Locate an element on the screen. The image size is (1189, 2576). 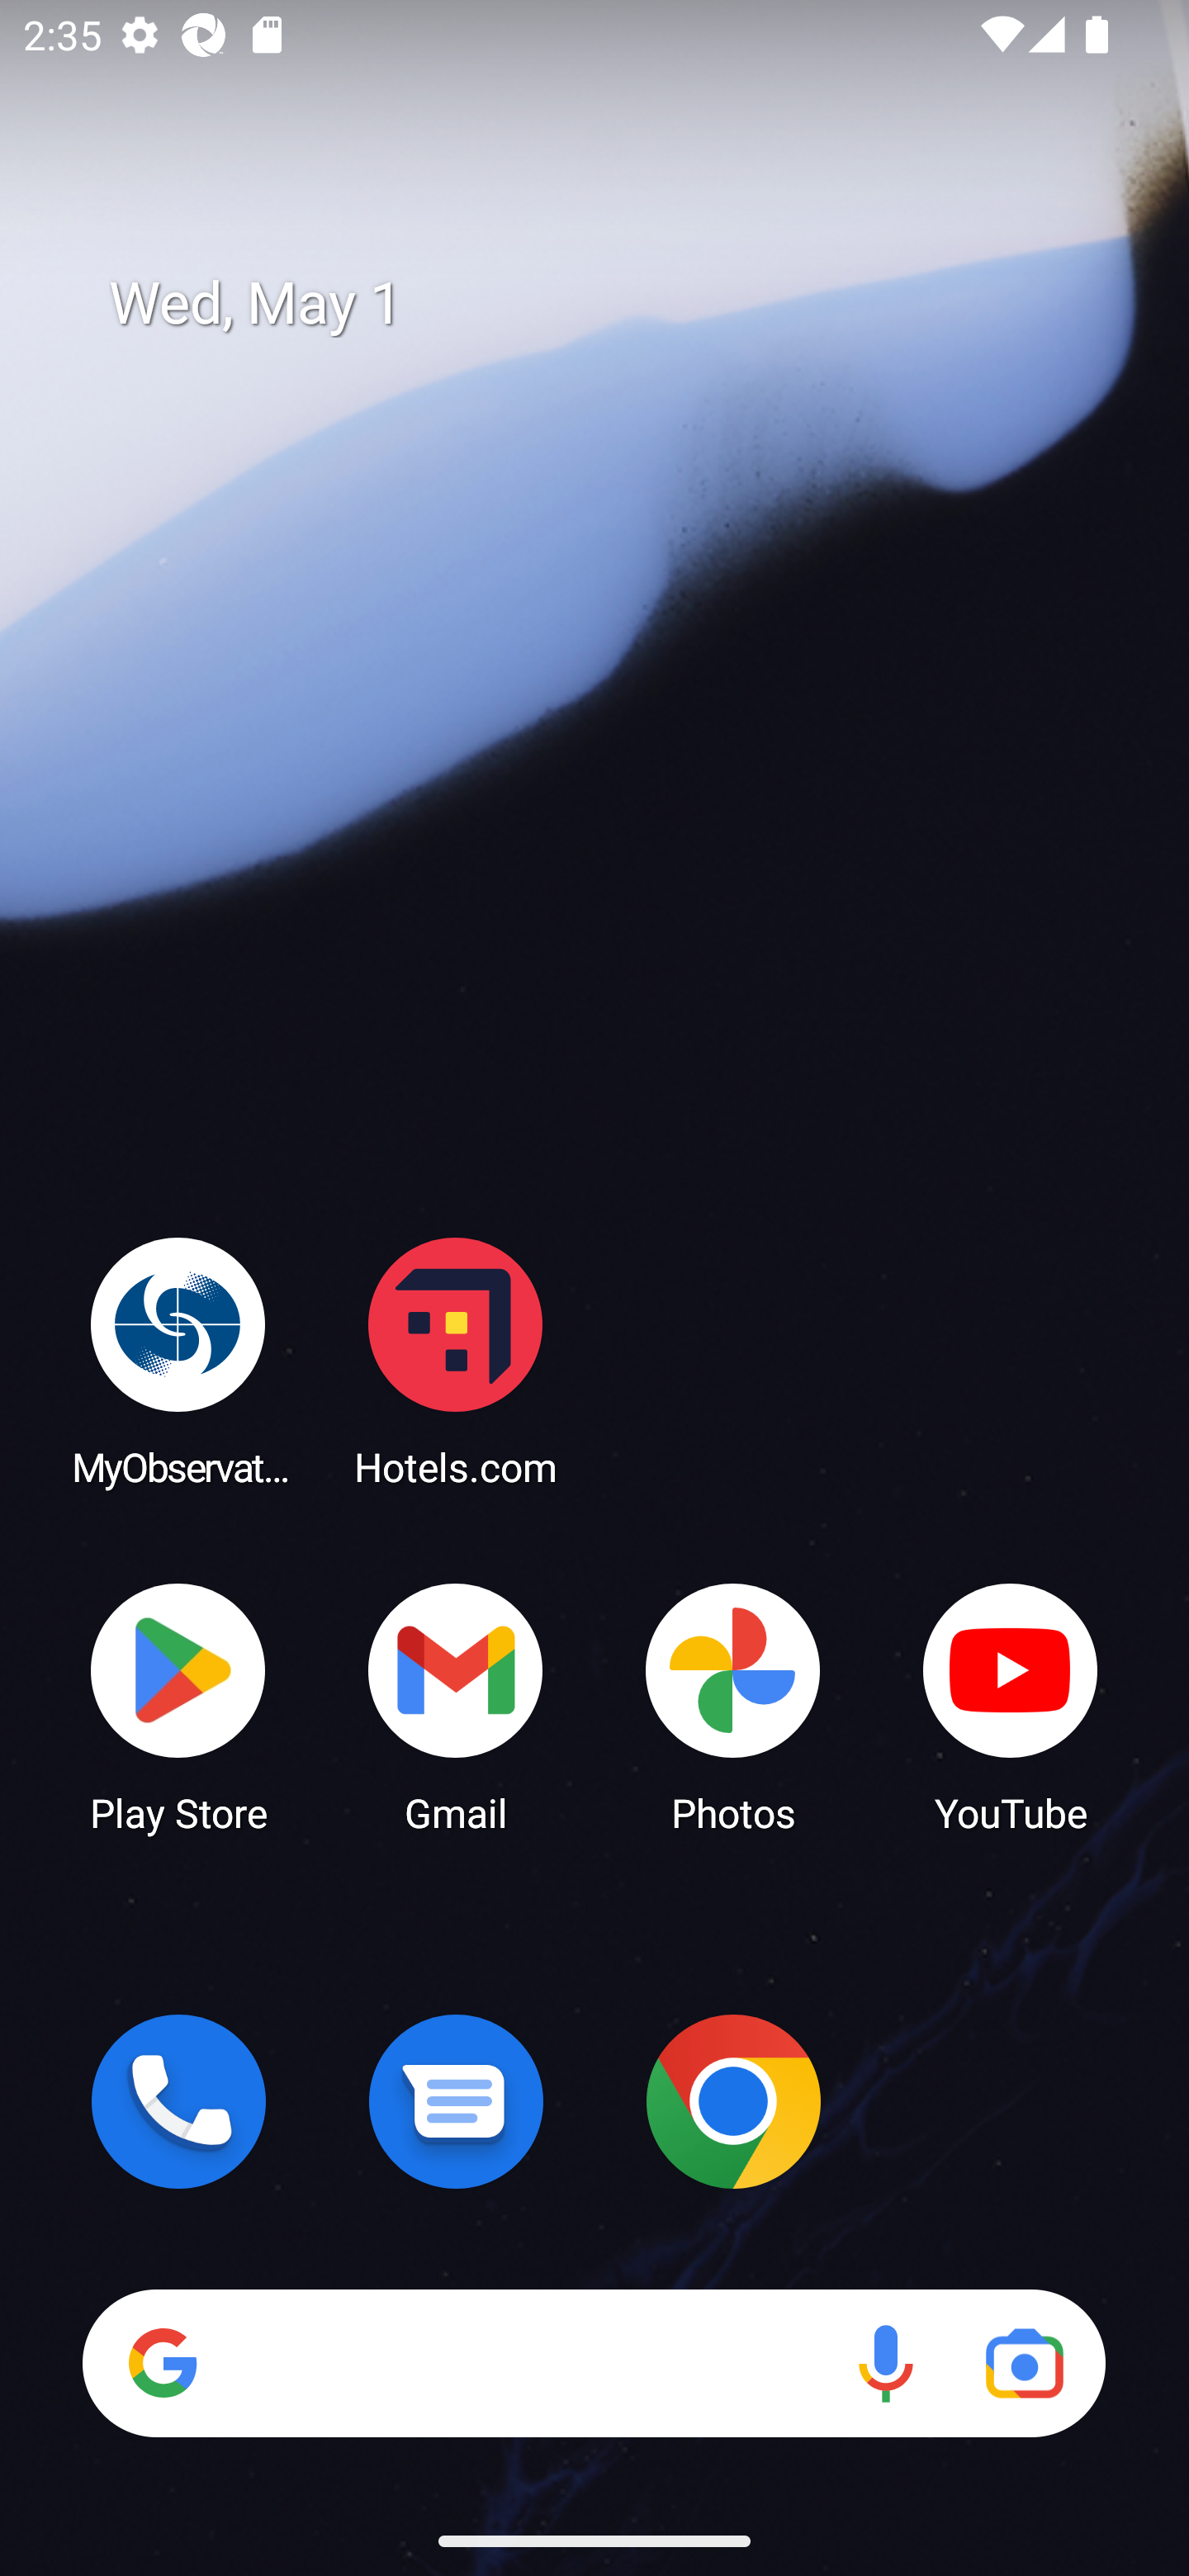
Phone is located at coordinates (178, 2101).